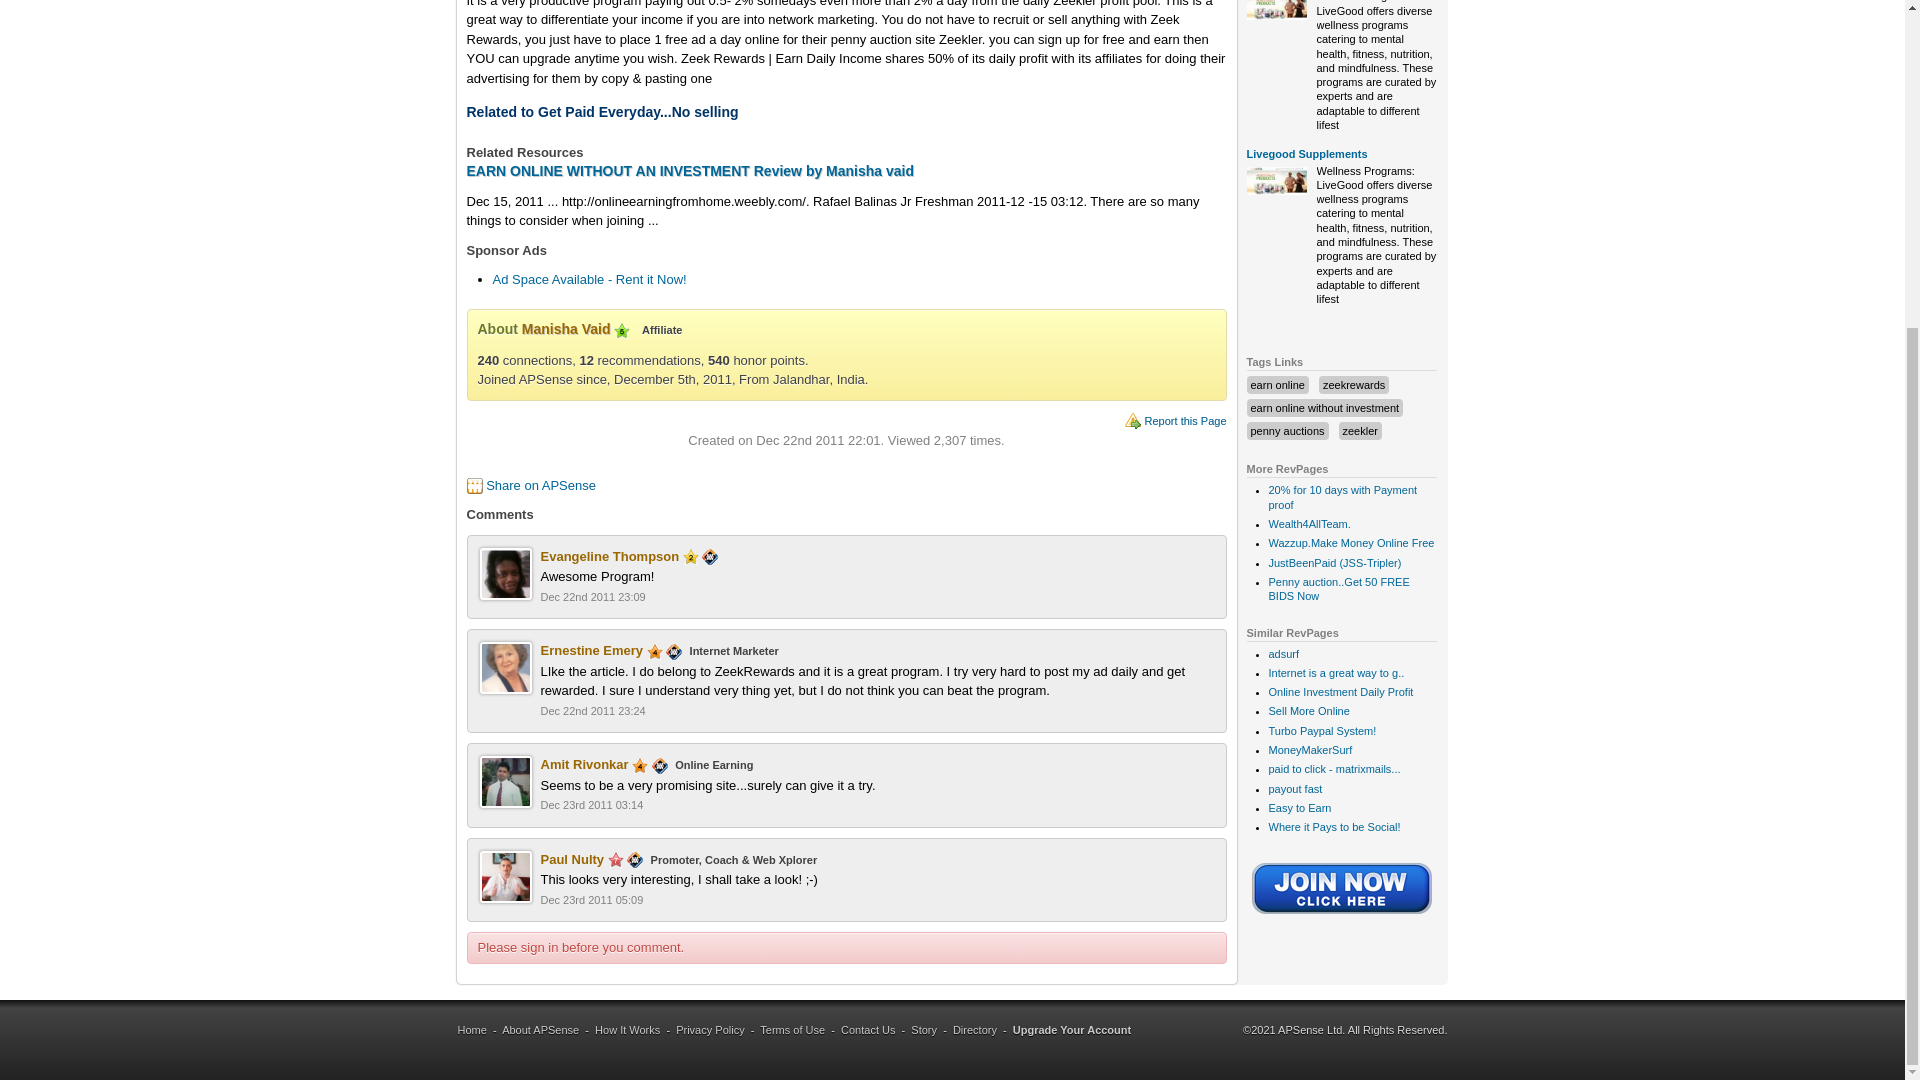  Describe the element at coordinates (583, 764) in the screenshot. I see `Amit Rivonkar` at that location.